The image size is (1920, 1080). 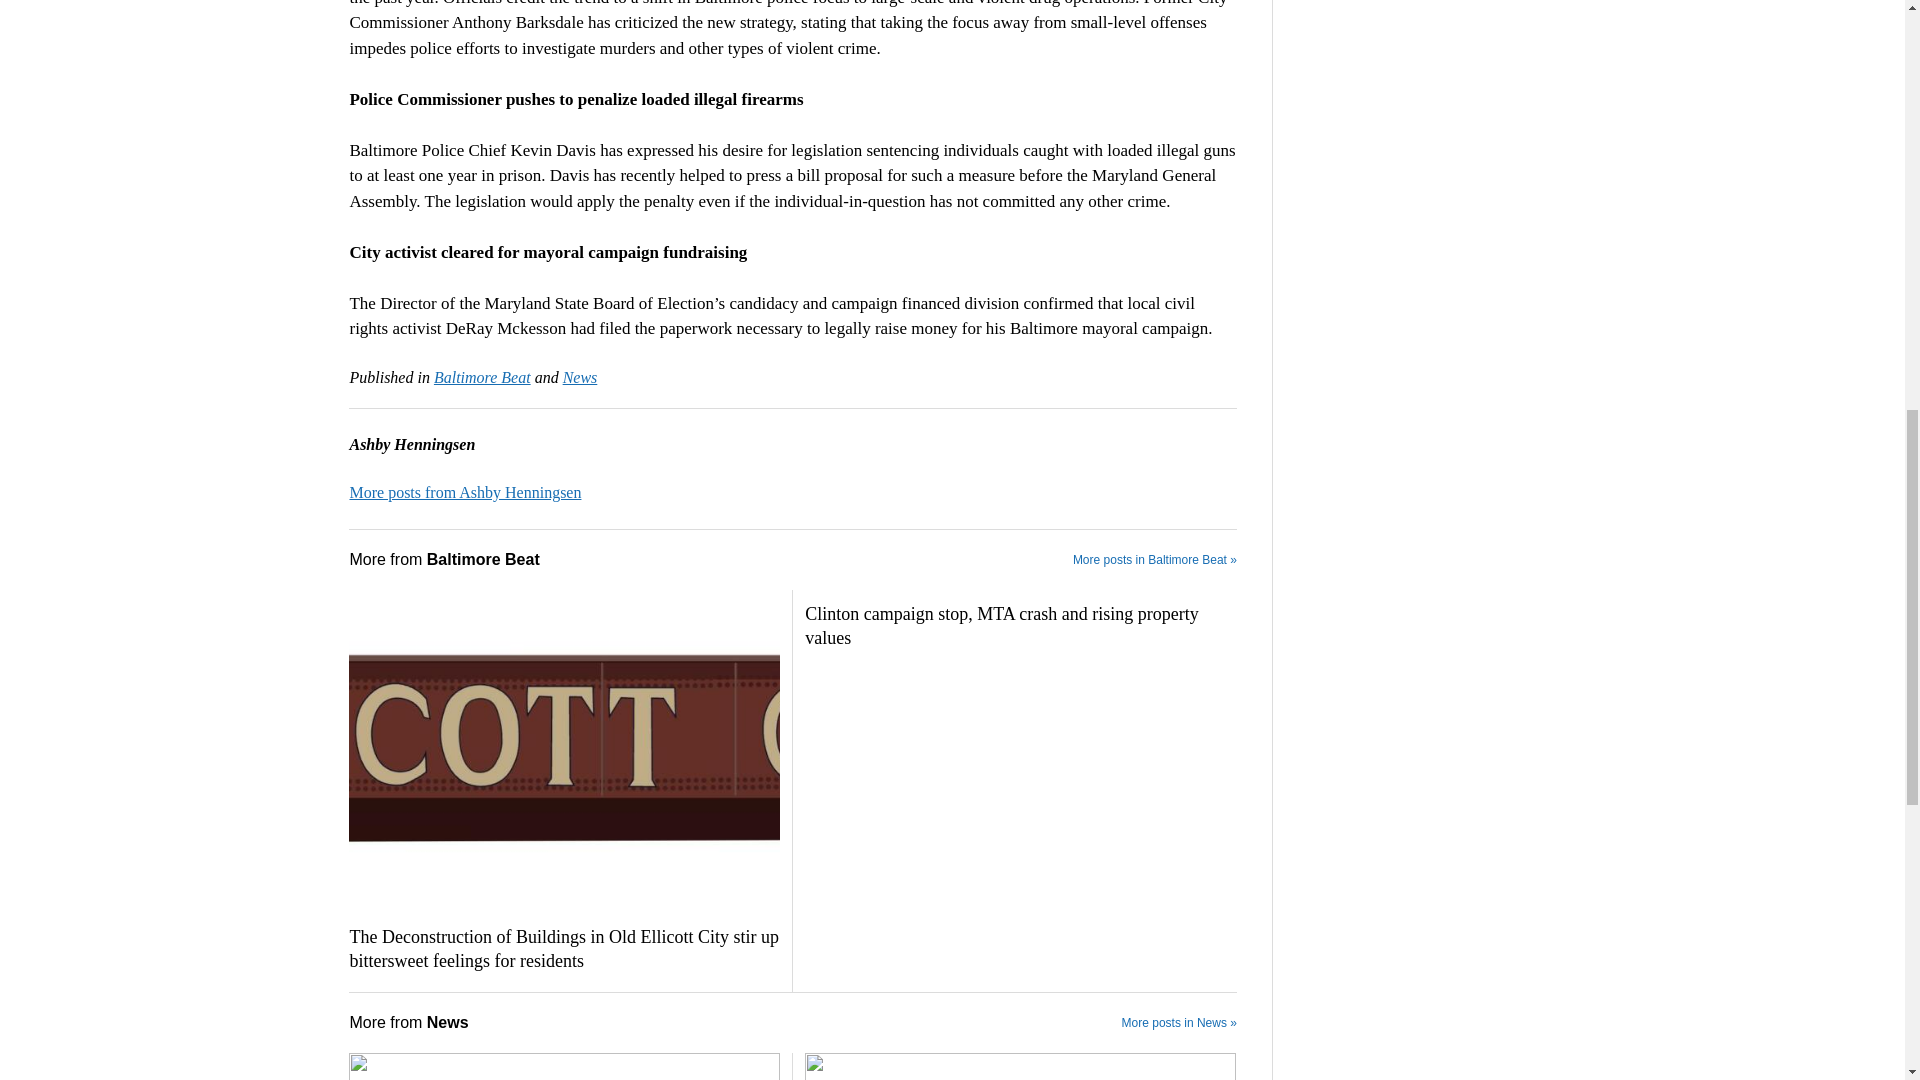 I want to click on More posts from Ashby Henningsen, so click(x=465, y=492).